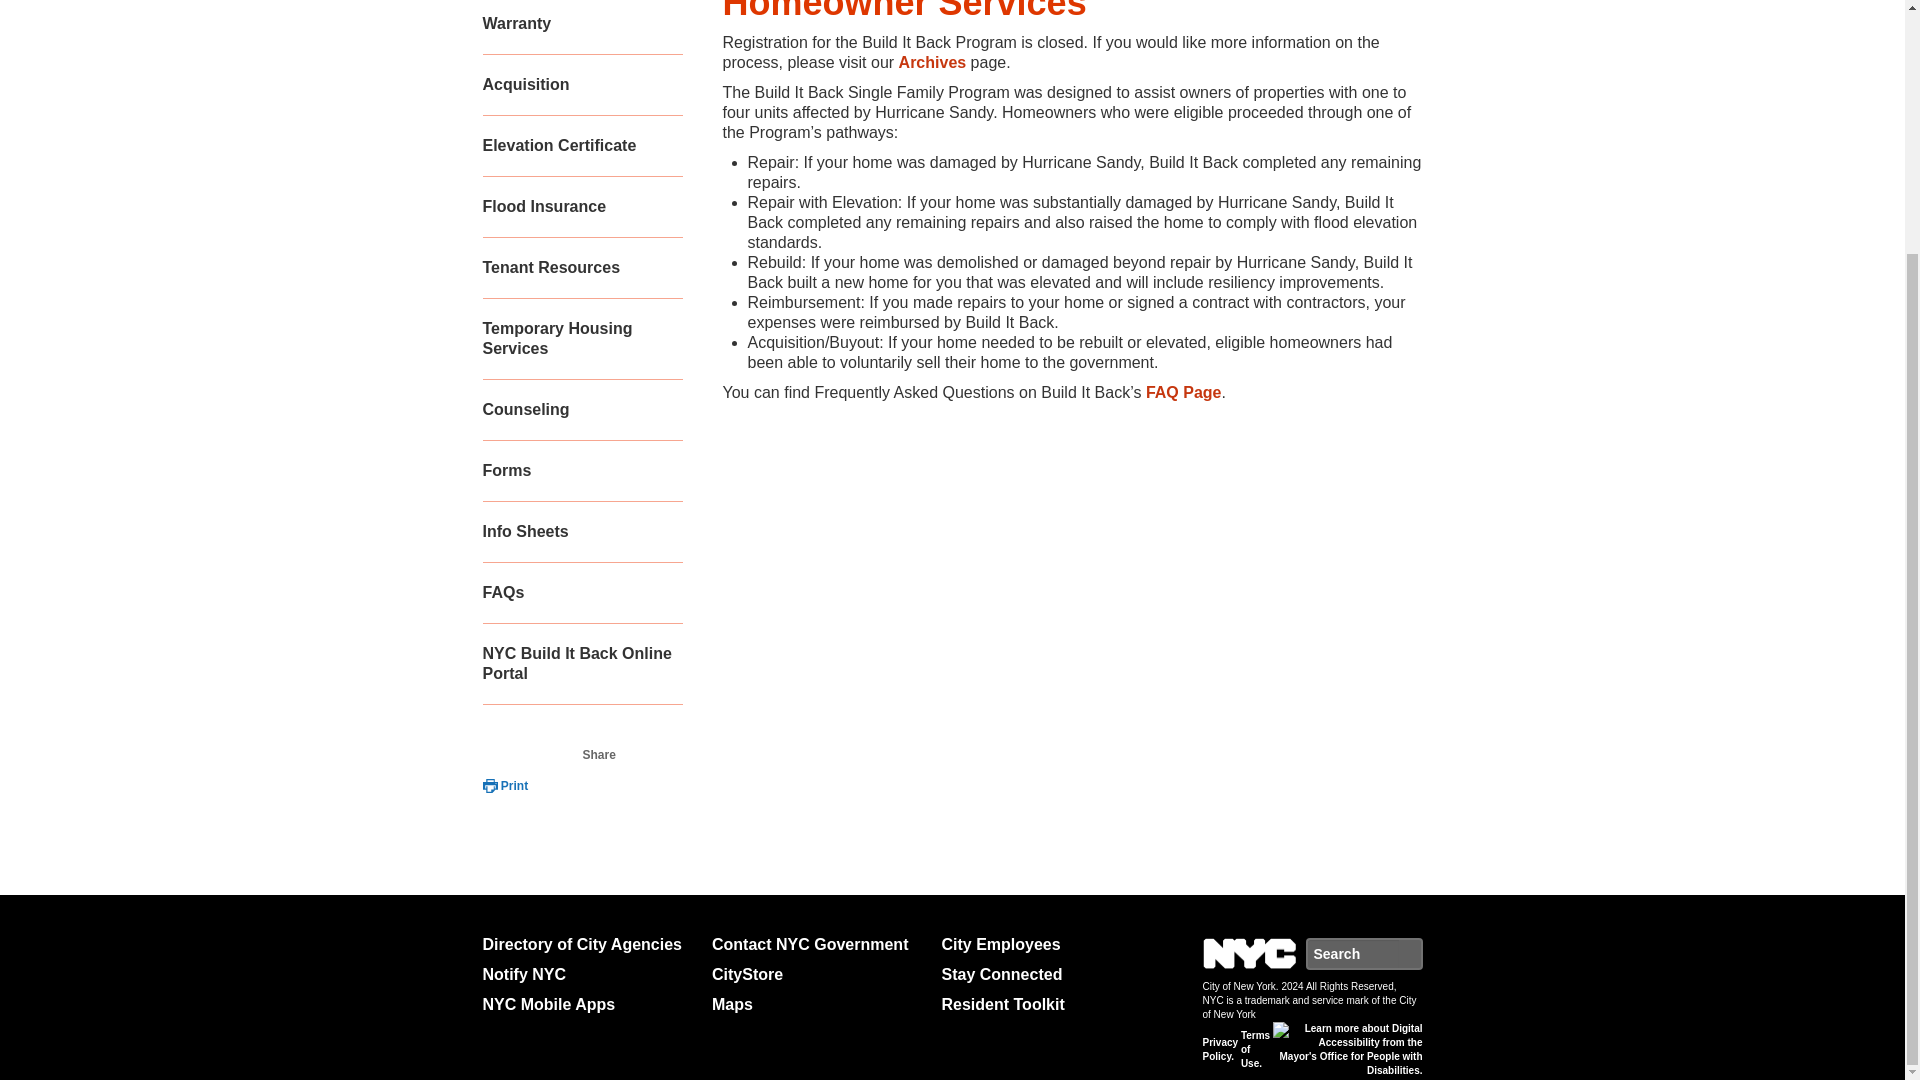  Describe the element at coordinates (581, 268) in the screenshot. I see `Tenant Resources` at that location.